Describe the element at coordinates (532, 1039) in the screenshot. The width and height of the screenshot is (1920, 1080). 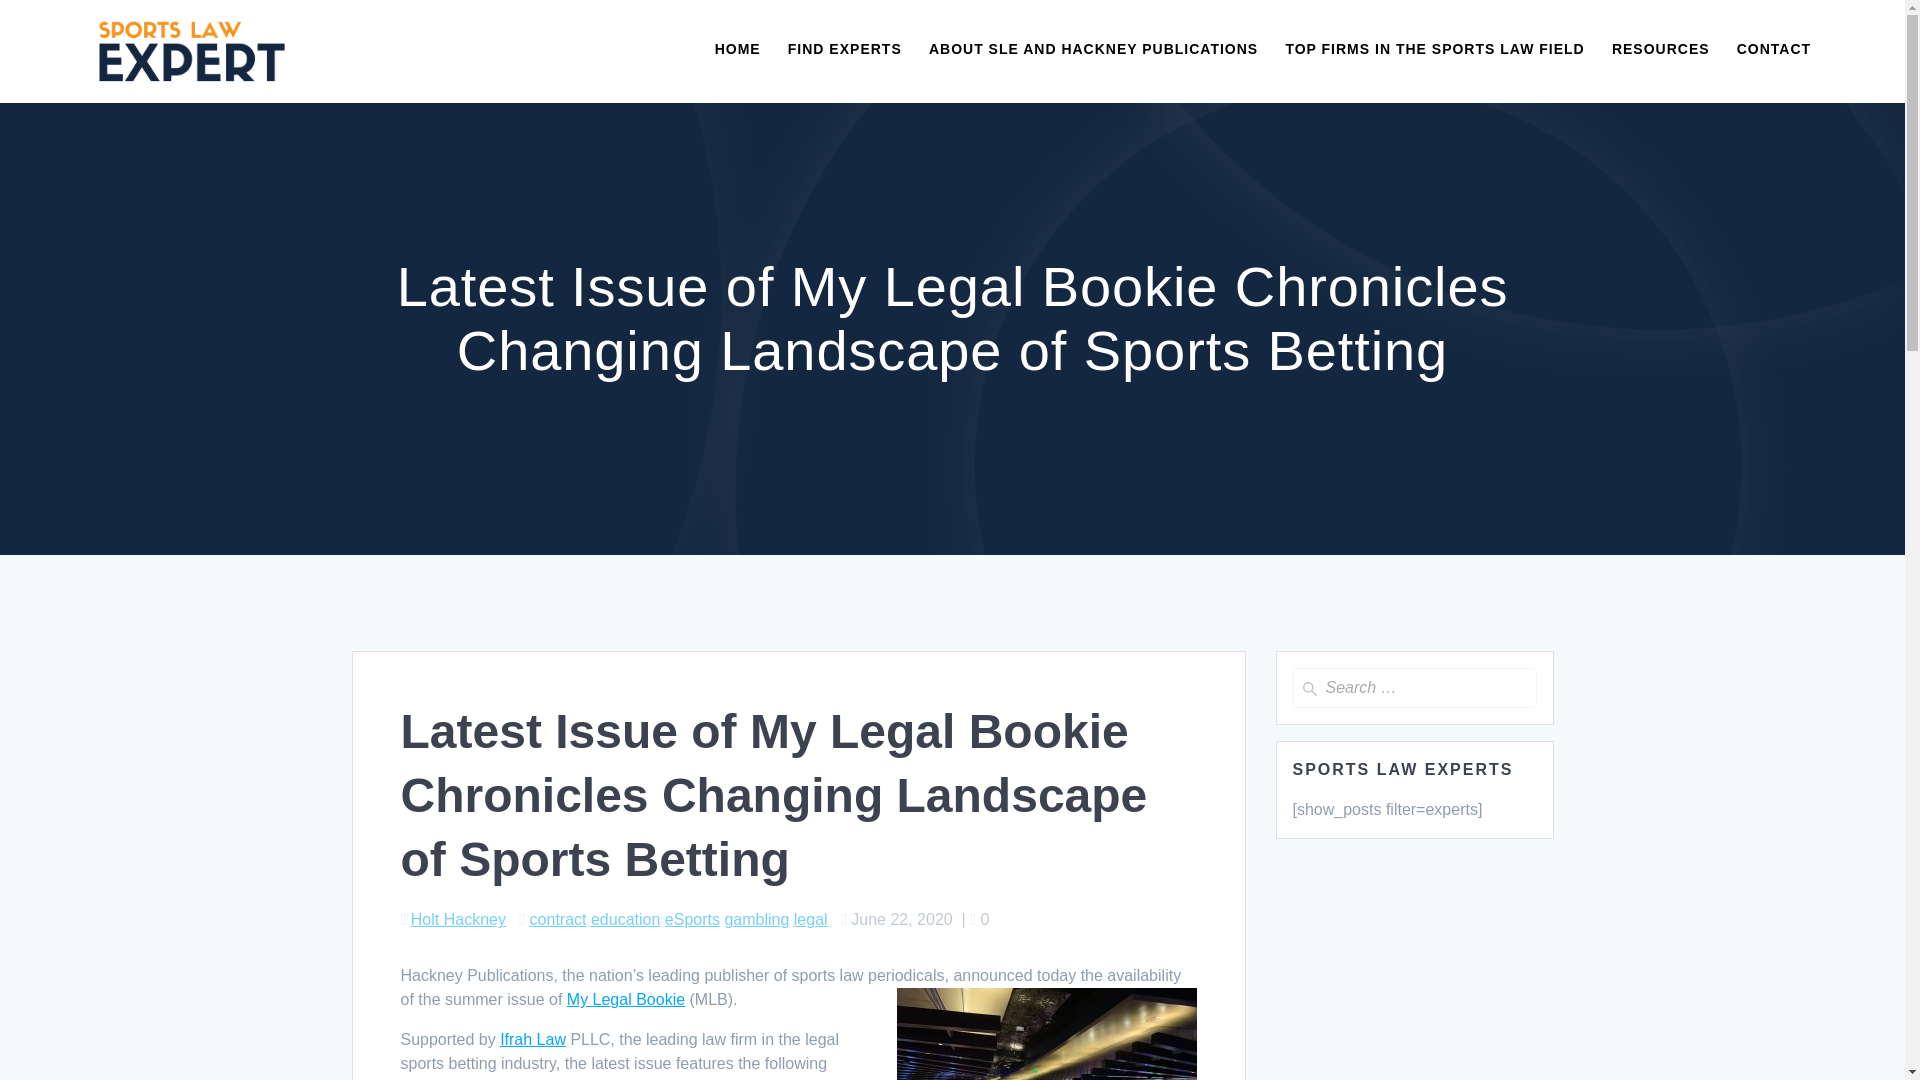
I see `Ifrah Law` at that location.